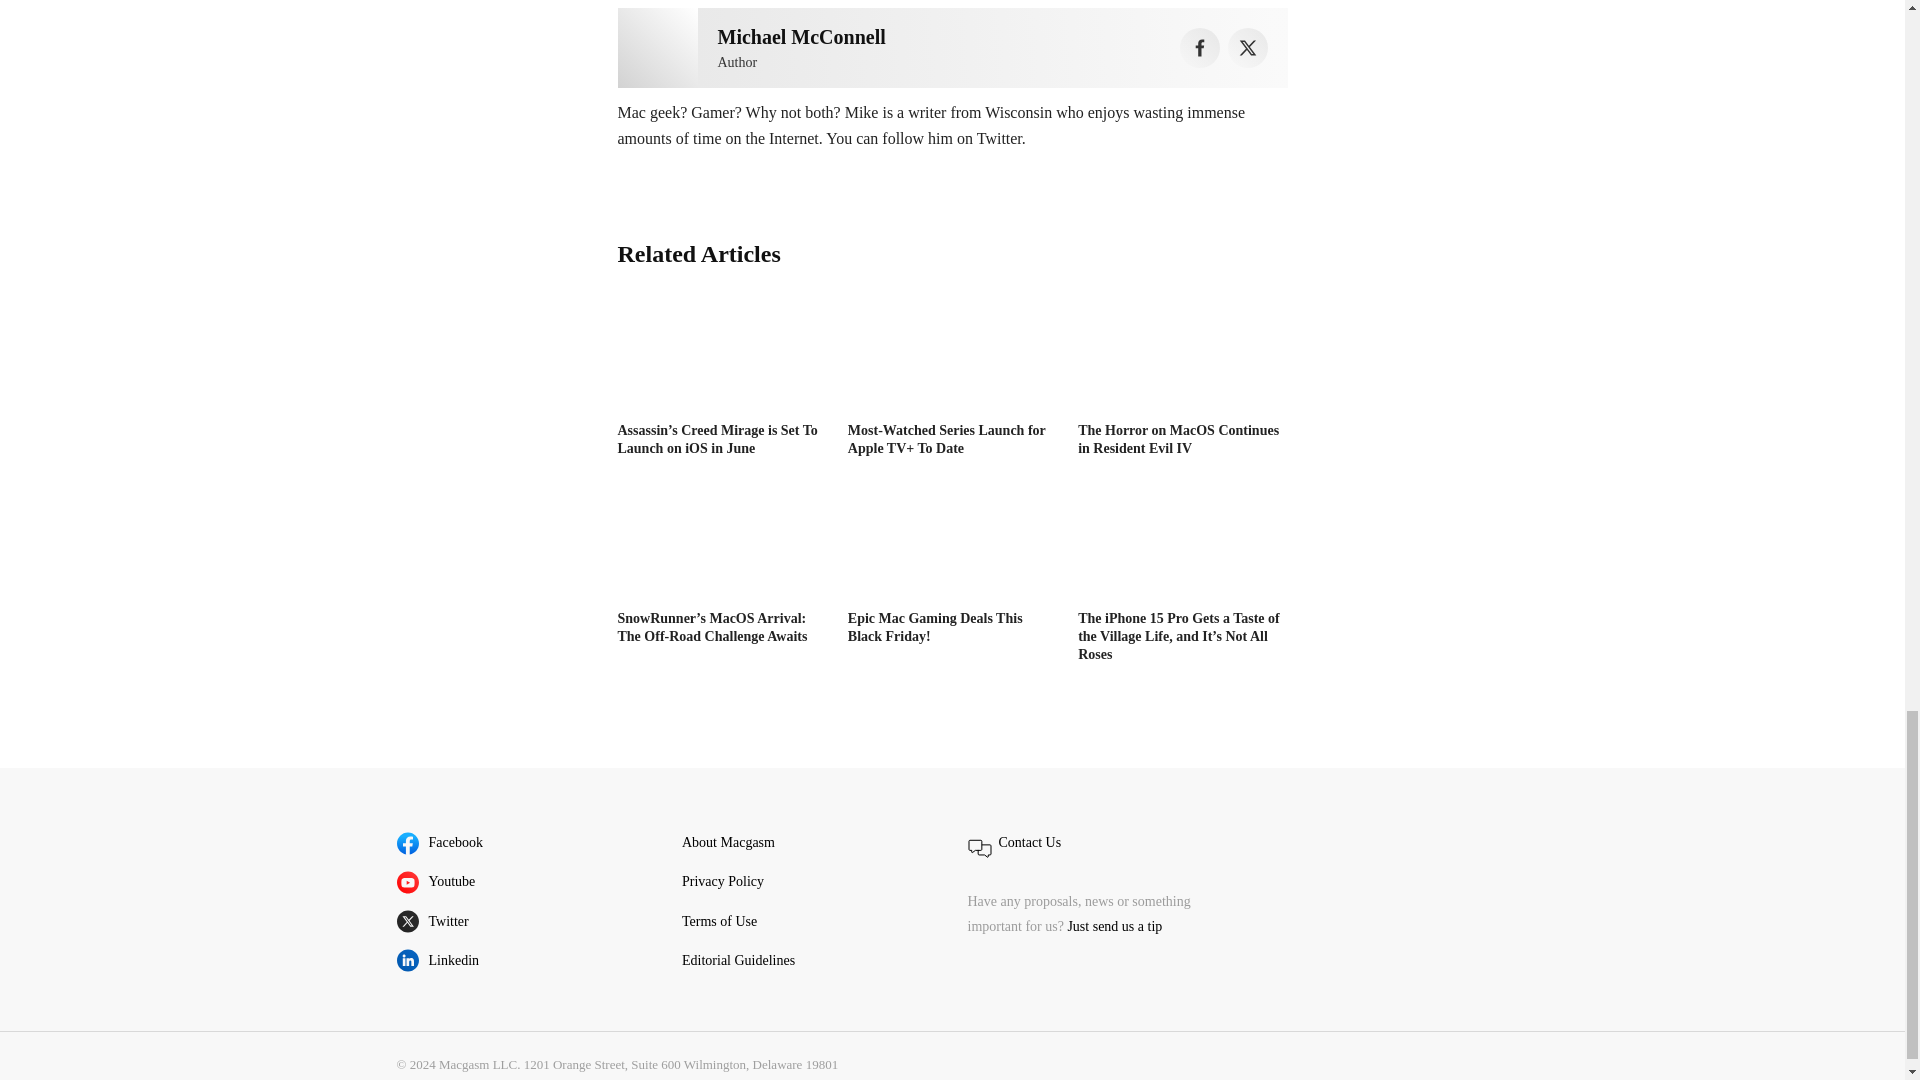  Describe the element at coordinates (1200, 48) in the screenshot. I see `Facebook` at that location.